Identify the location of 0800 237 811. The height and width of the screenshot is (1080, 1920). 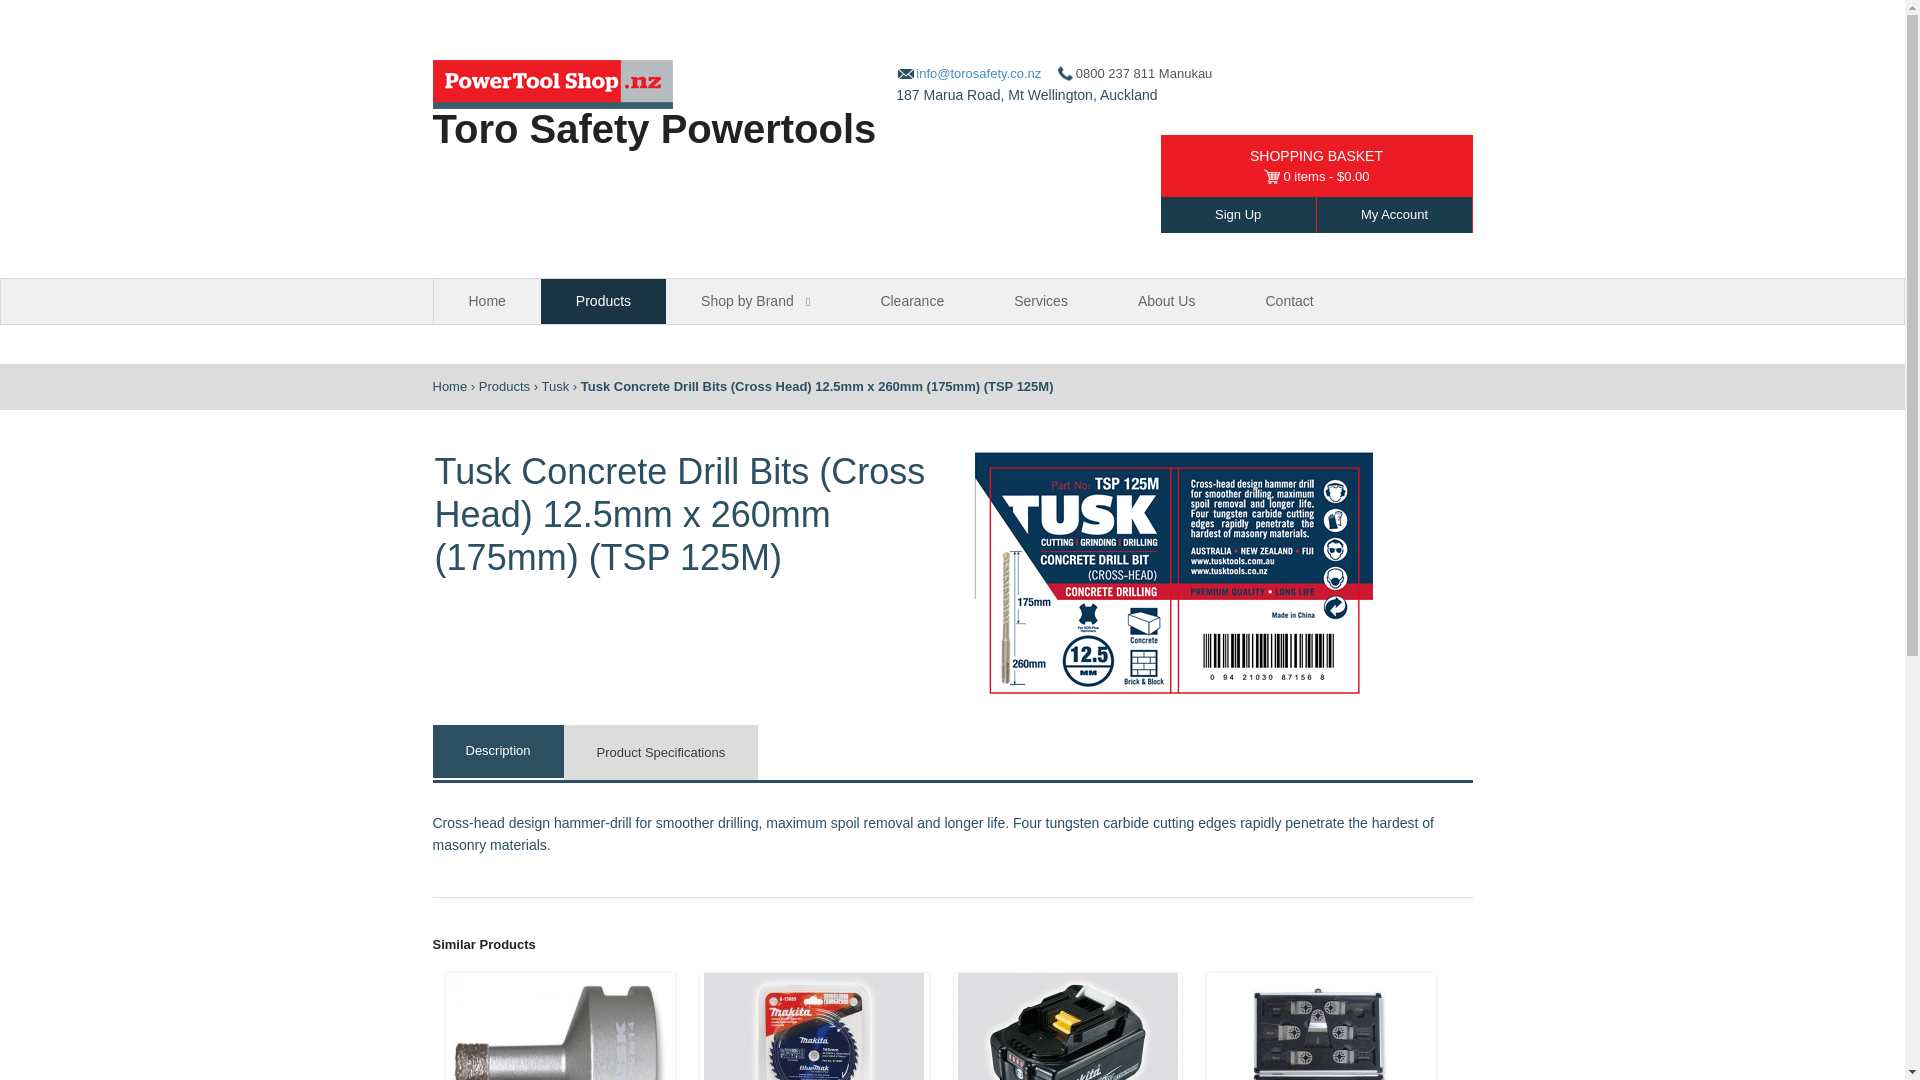
(1106, 73).